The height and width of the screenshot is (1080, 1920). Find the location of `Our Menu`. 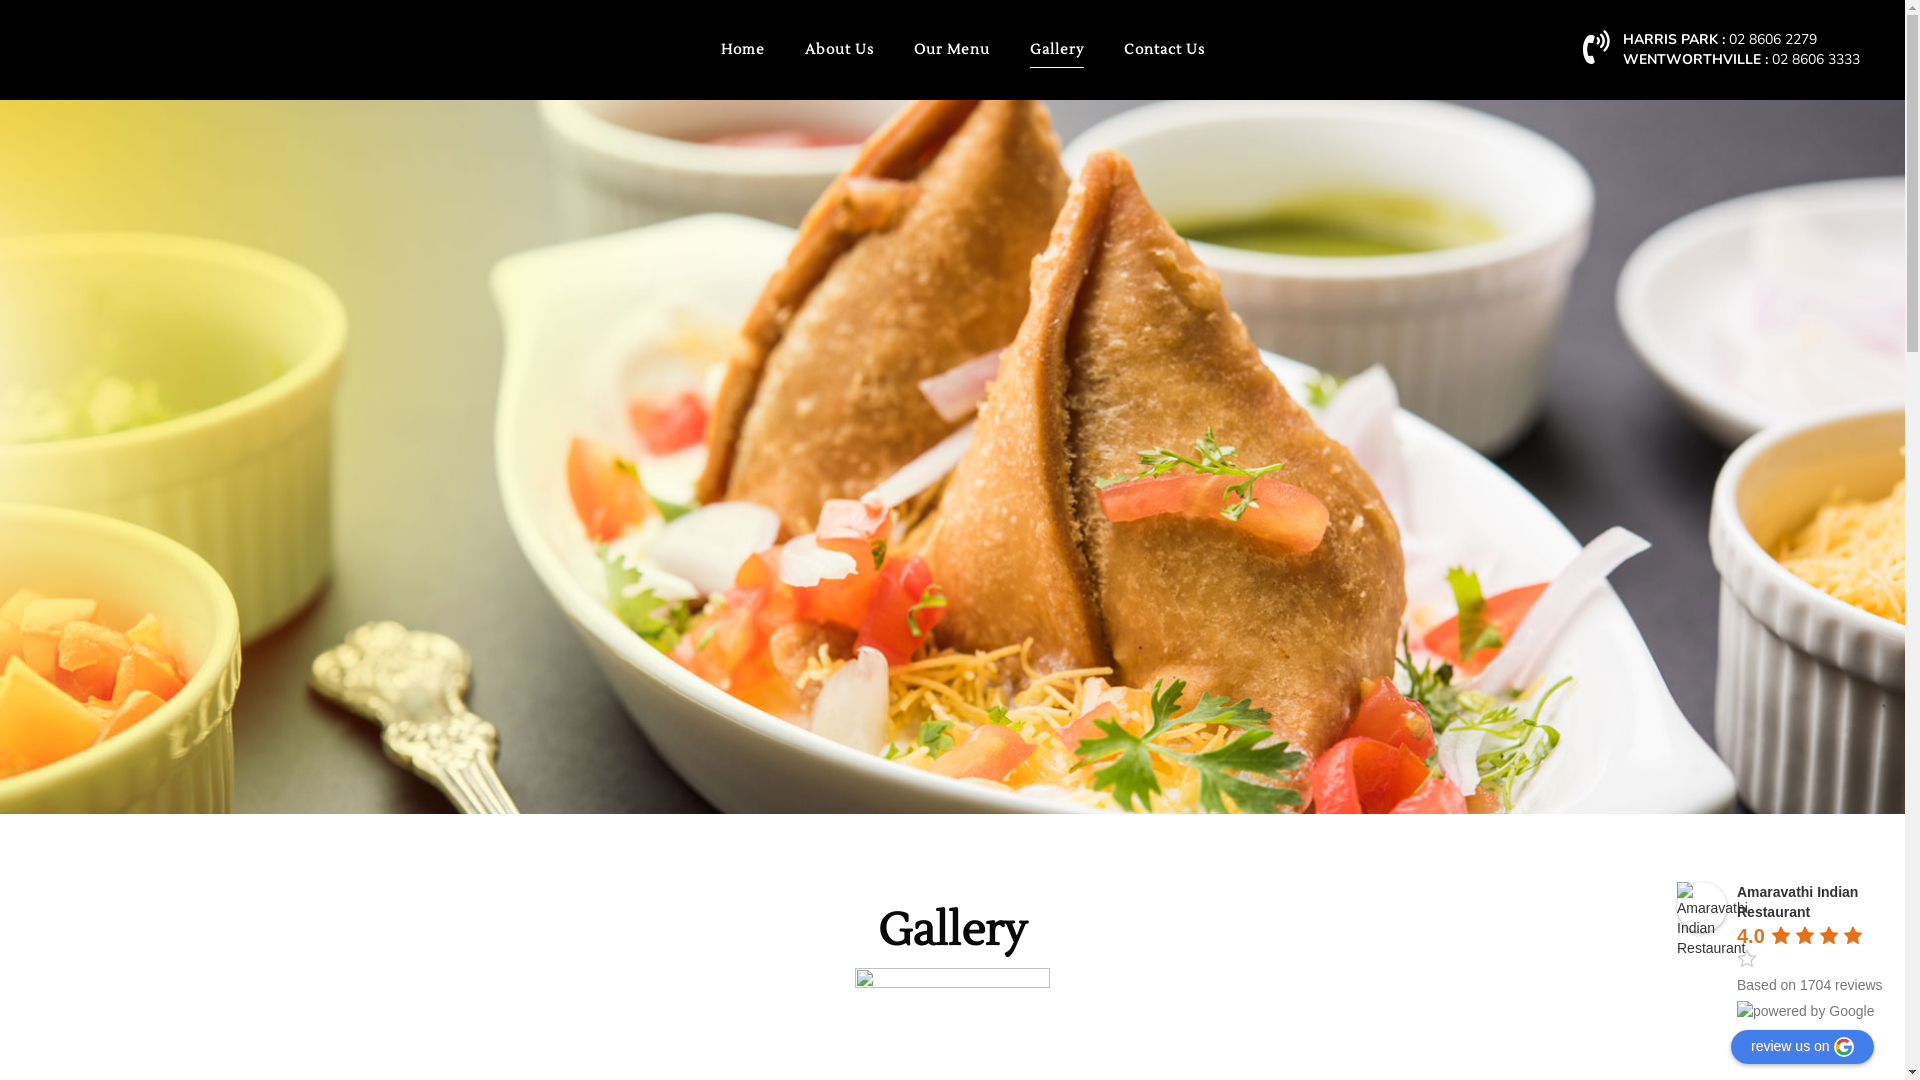

Our Menu is located at coordinates (952, 50).